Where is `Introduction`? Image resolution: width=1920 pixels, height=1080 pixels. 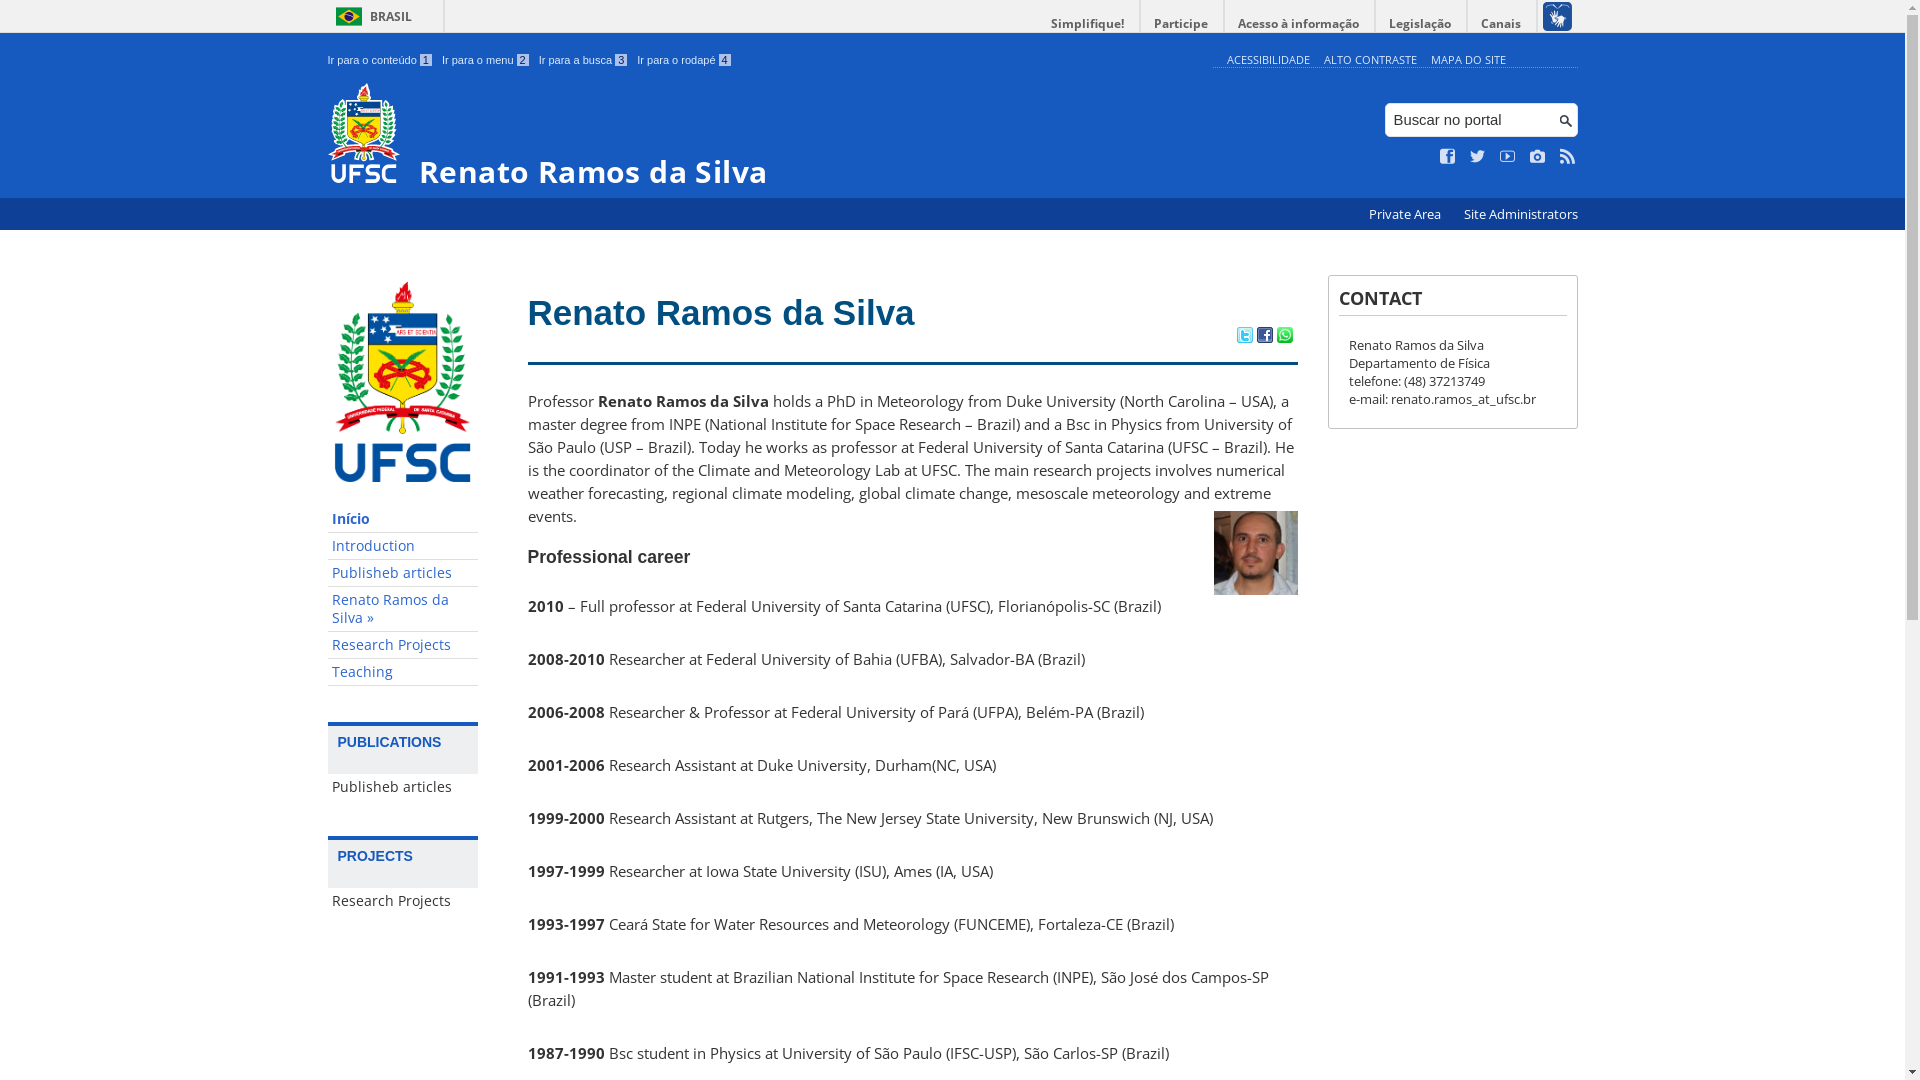
Introduction is located at coordinates (403, 546).